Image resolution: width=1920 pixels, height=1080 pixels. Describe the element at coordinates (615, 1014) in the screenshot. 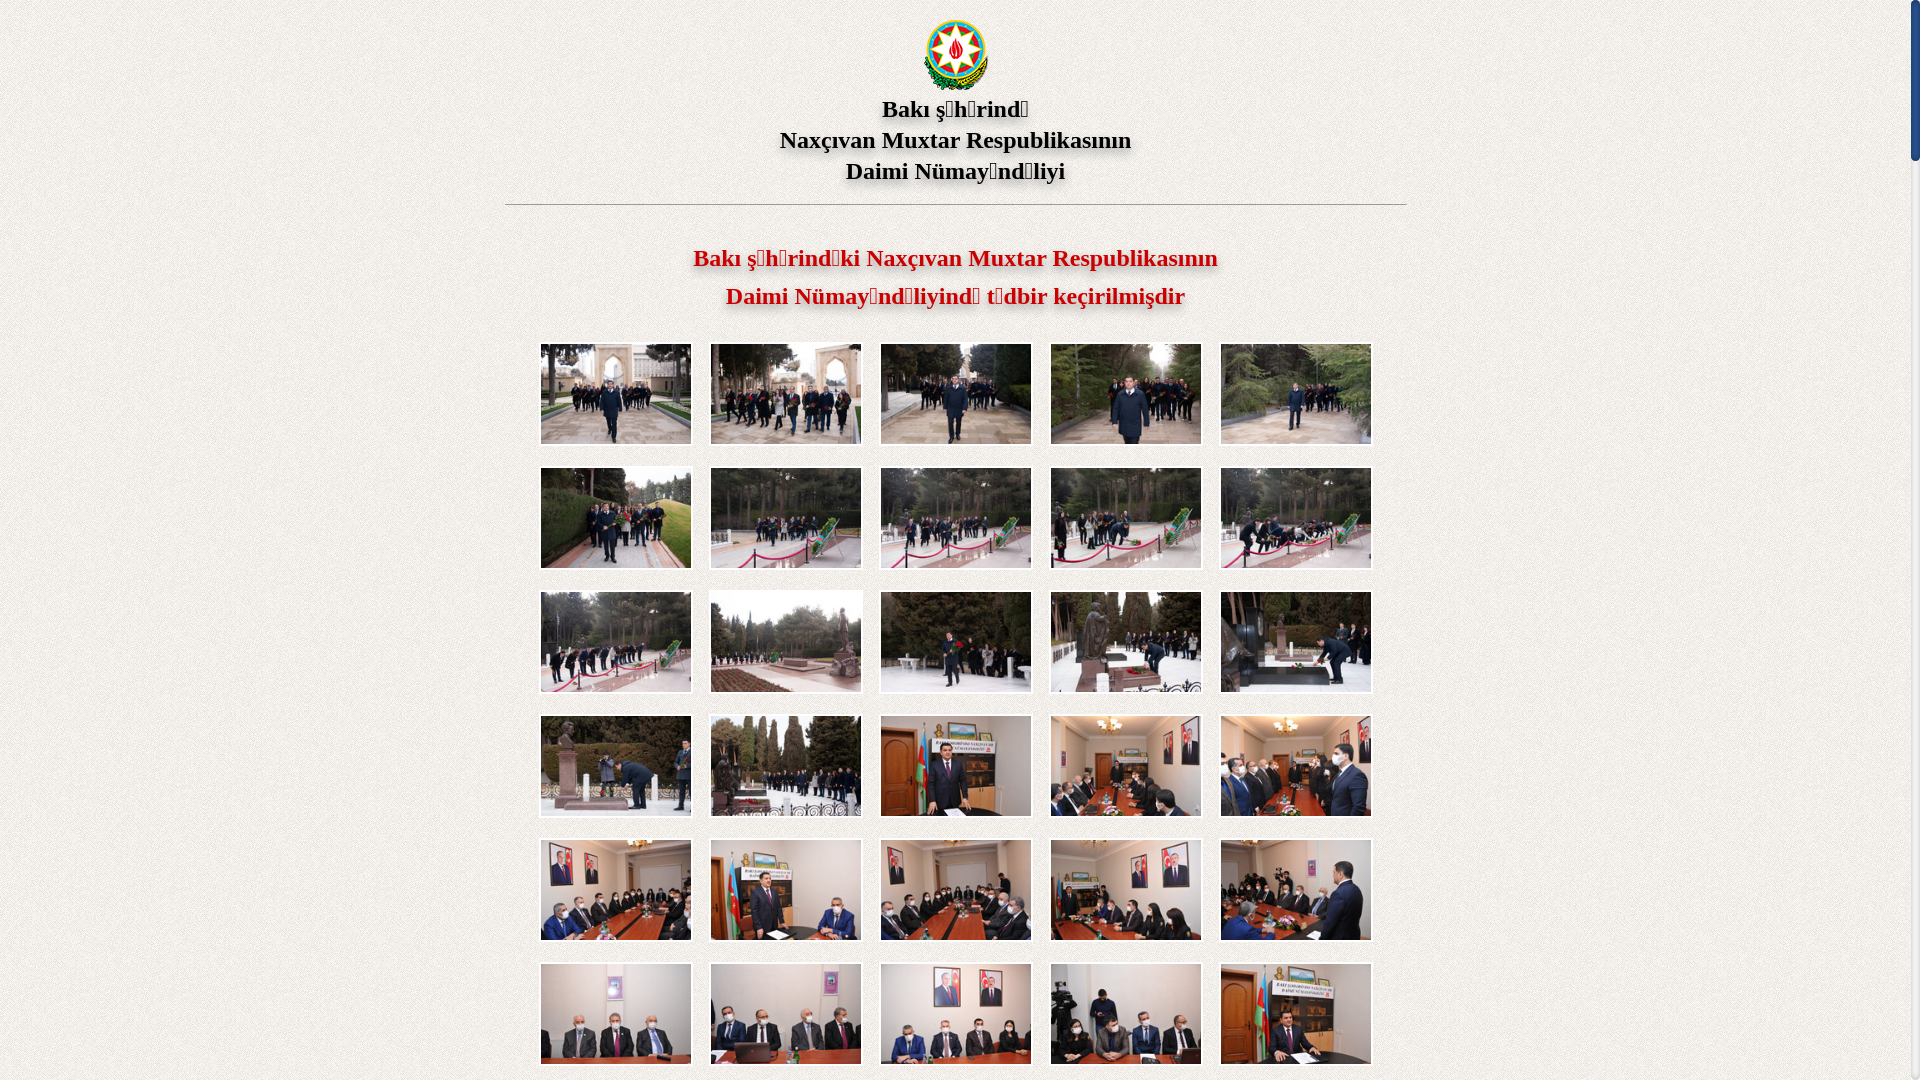

I see `Click to enlarge` at that location.